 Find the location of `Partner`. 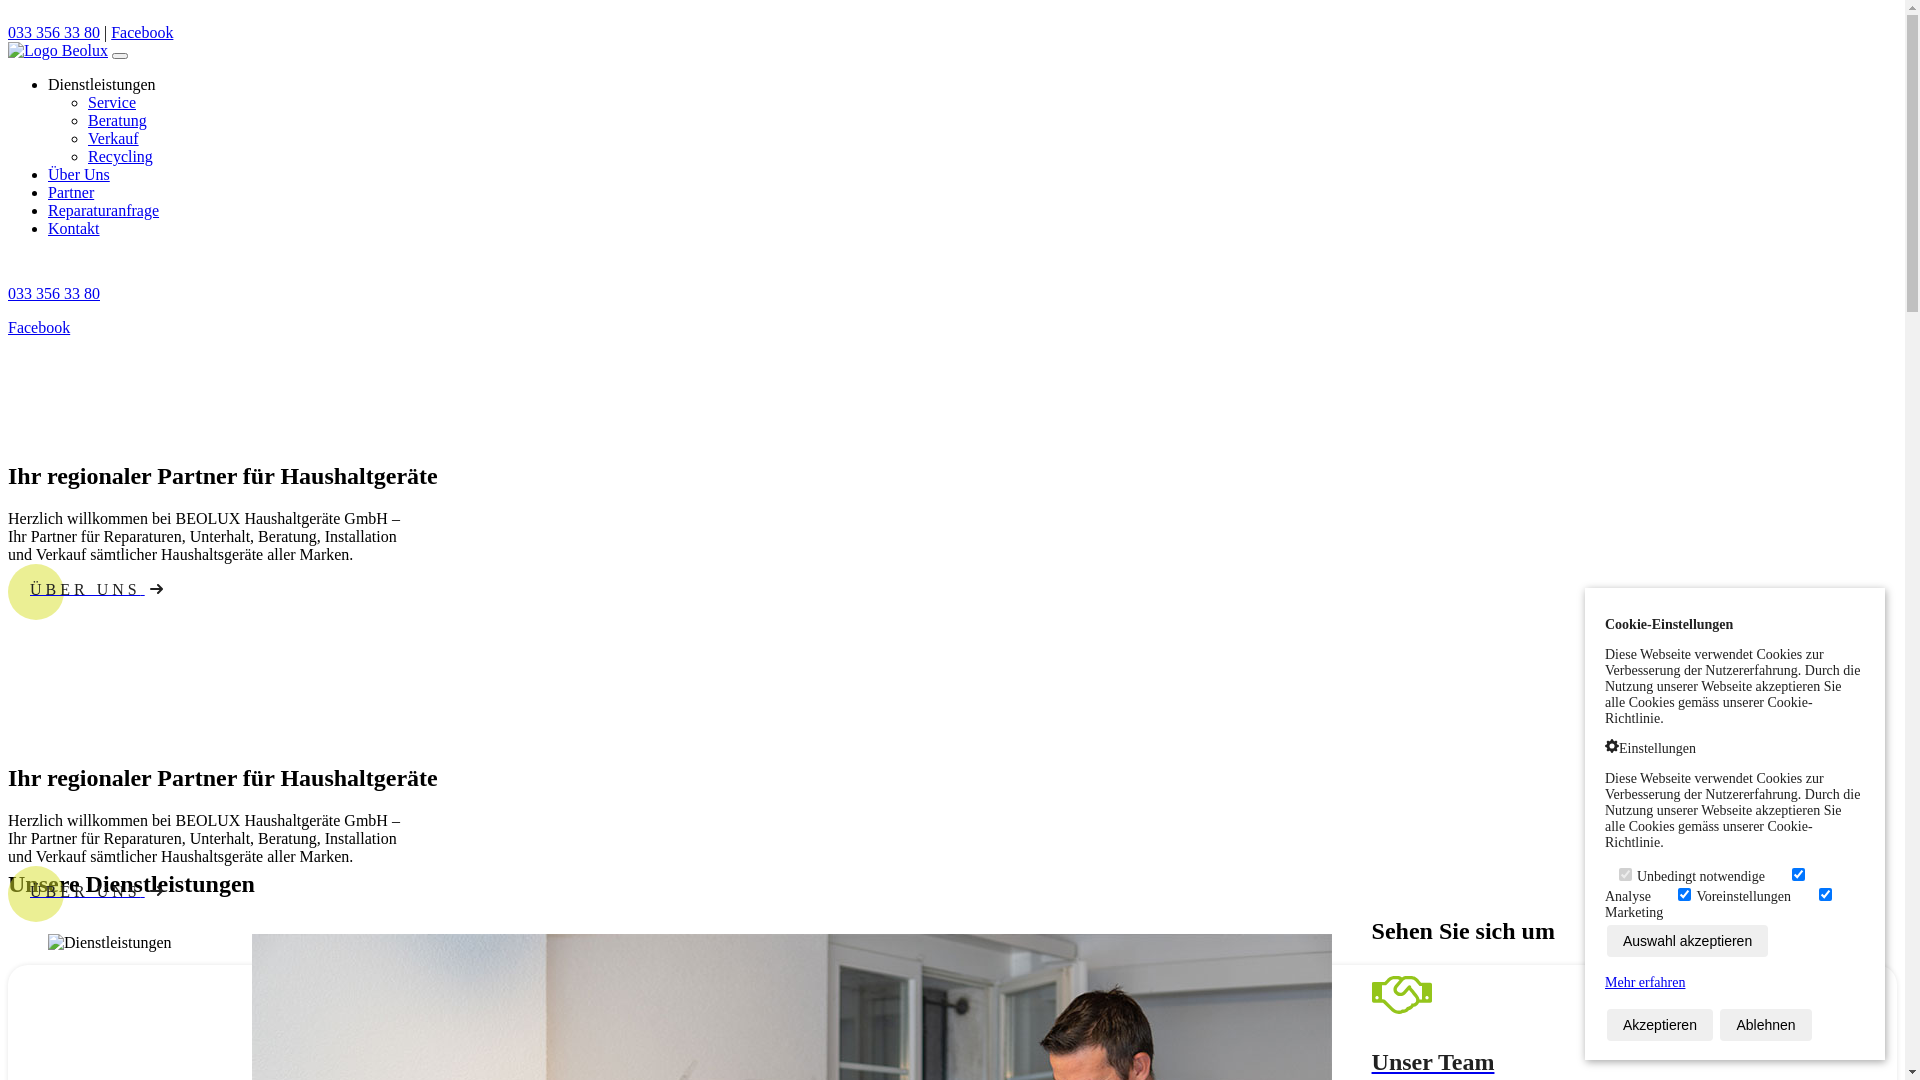

Partner is located at coordinates (71, 192).